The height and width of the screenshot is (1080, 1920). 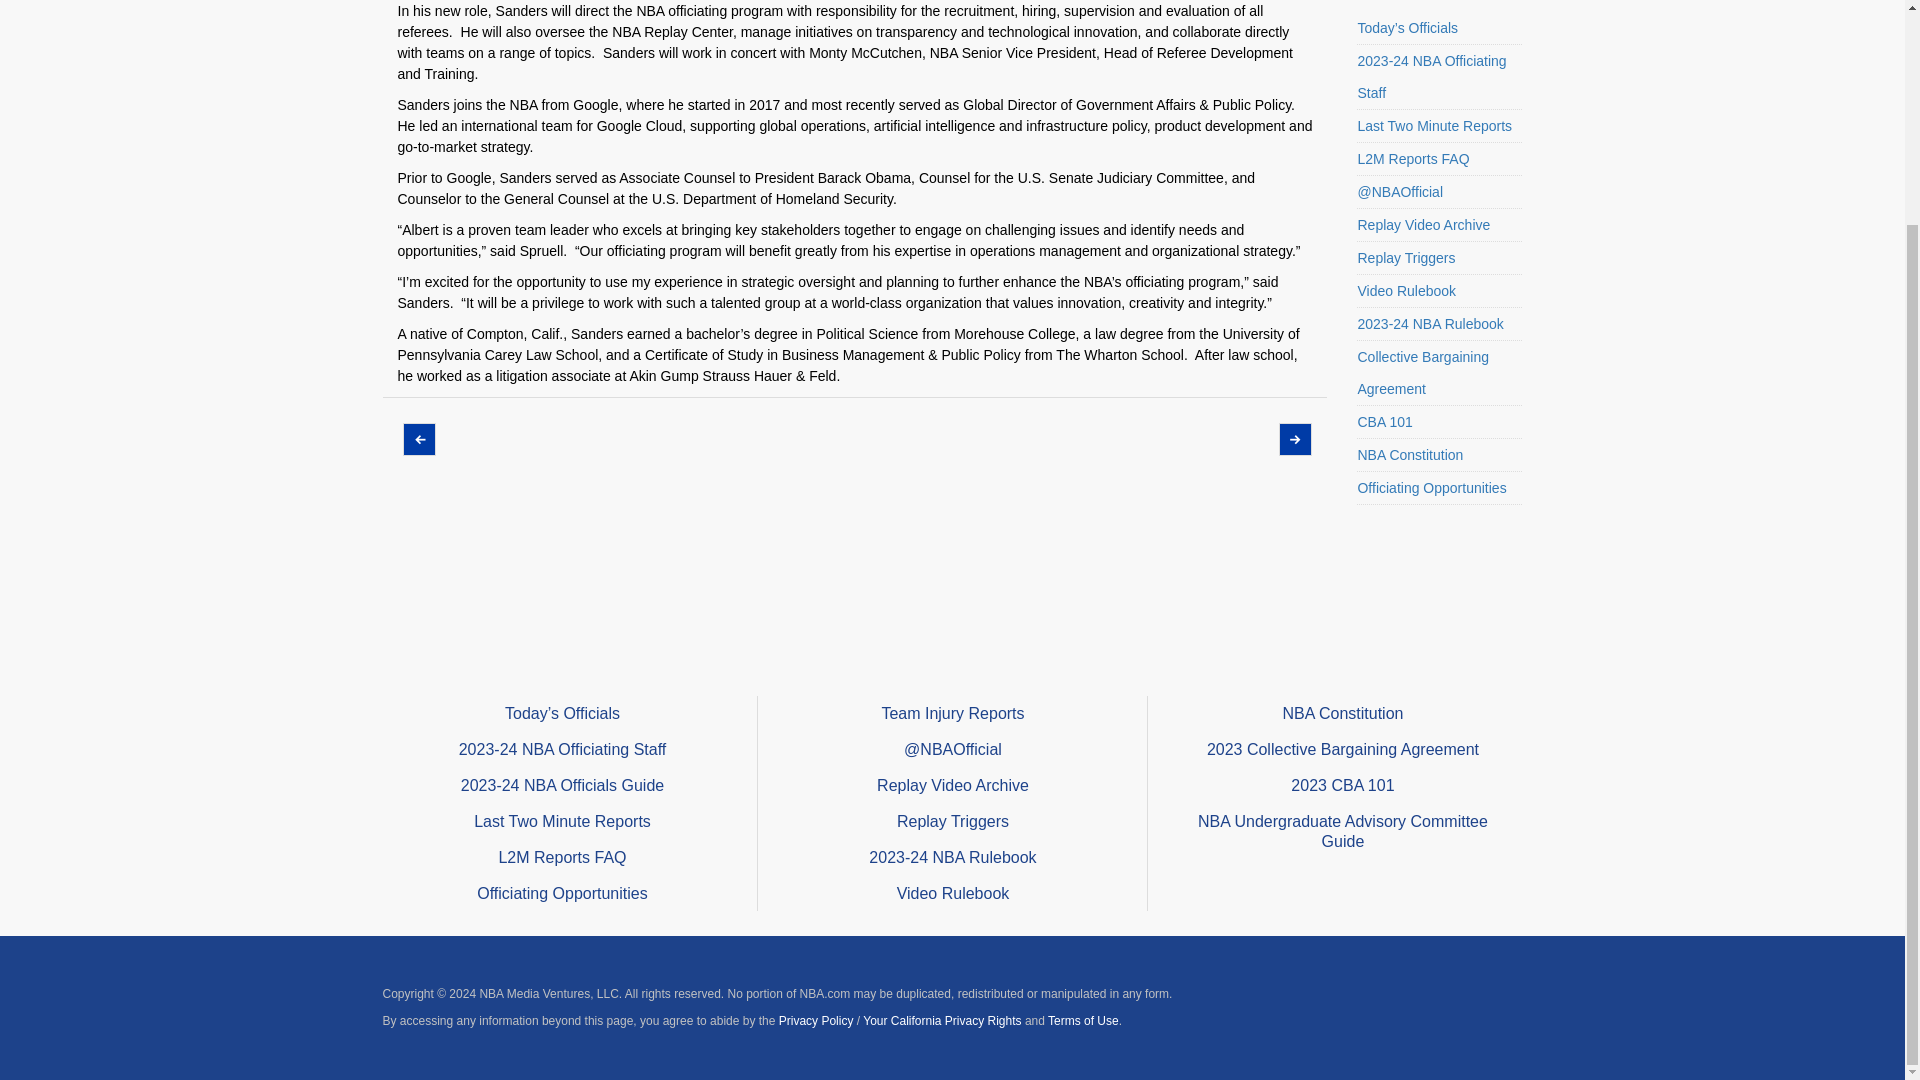 What do you see at coordinates (416, 439) in the screenshot?
I see `EDUCATIONAL VIDEO: FLOPPING ` at bounding box center [416, 439].